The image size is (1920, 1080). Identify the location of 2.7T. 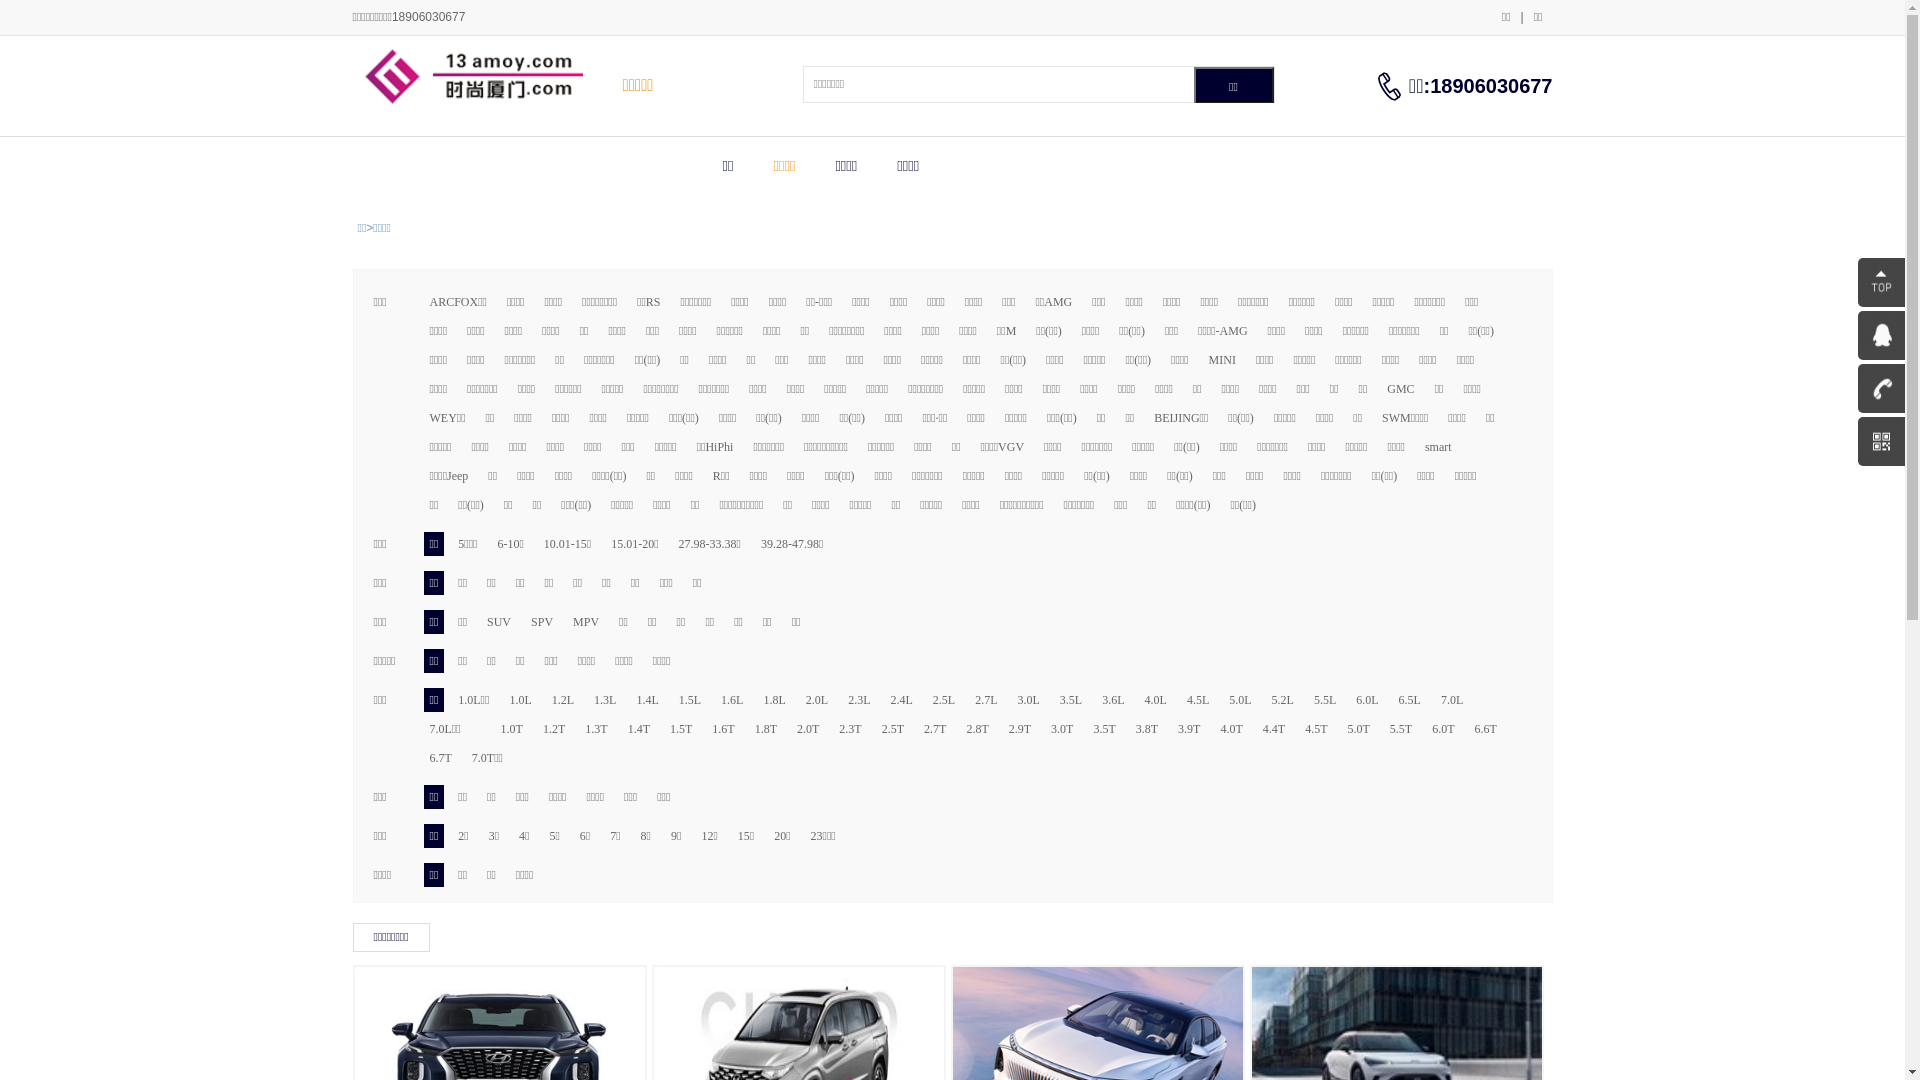
(935, 729).